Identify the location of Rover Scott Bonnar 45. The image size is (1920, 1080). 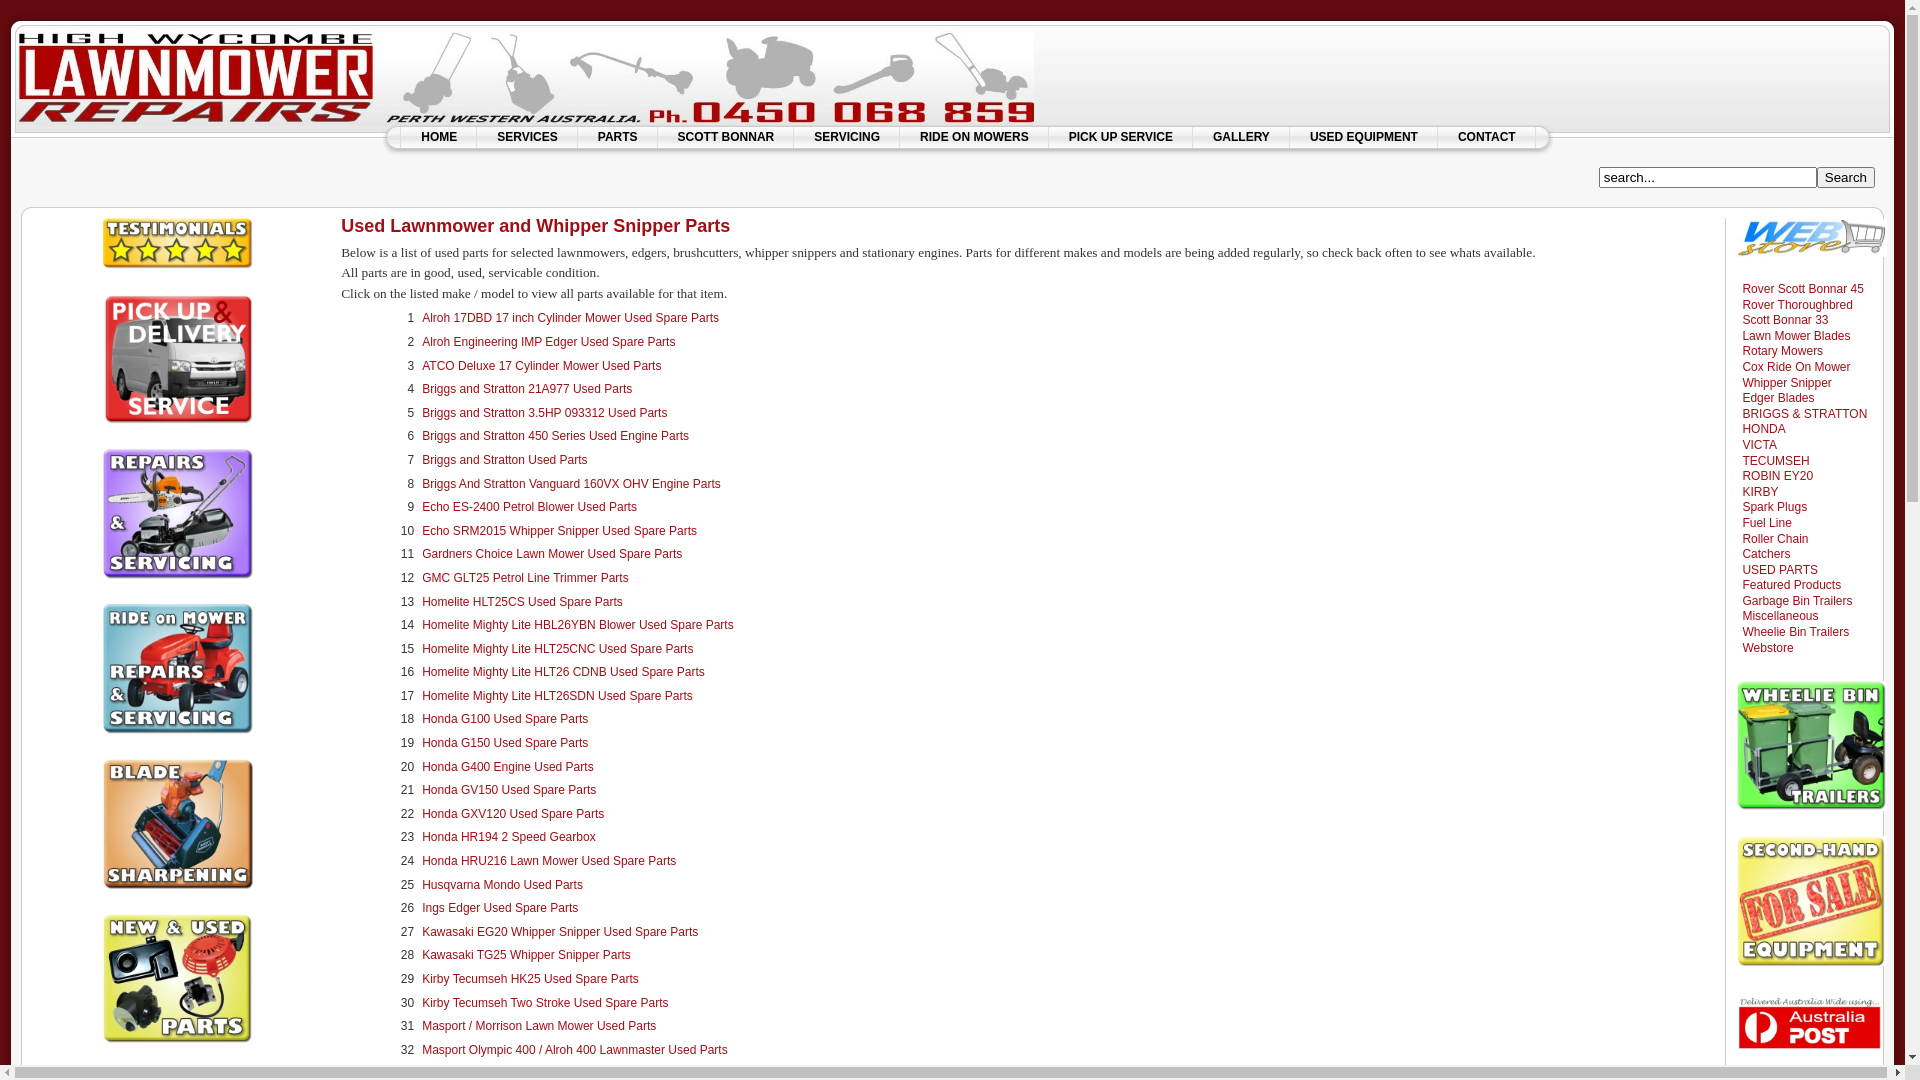
(1800, 289).